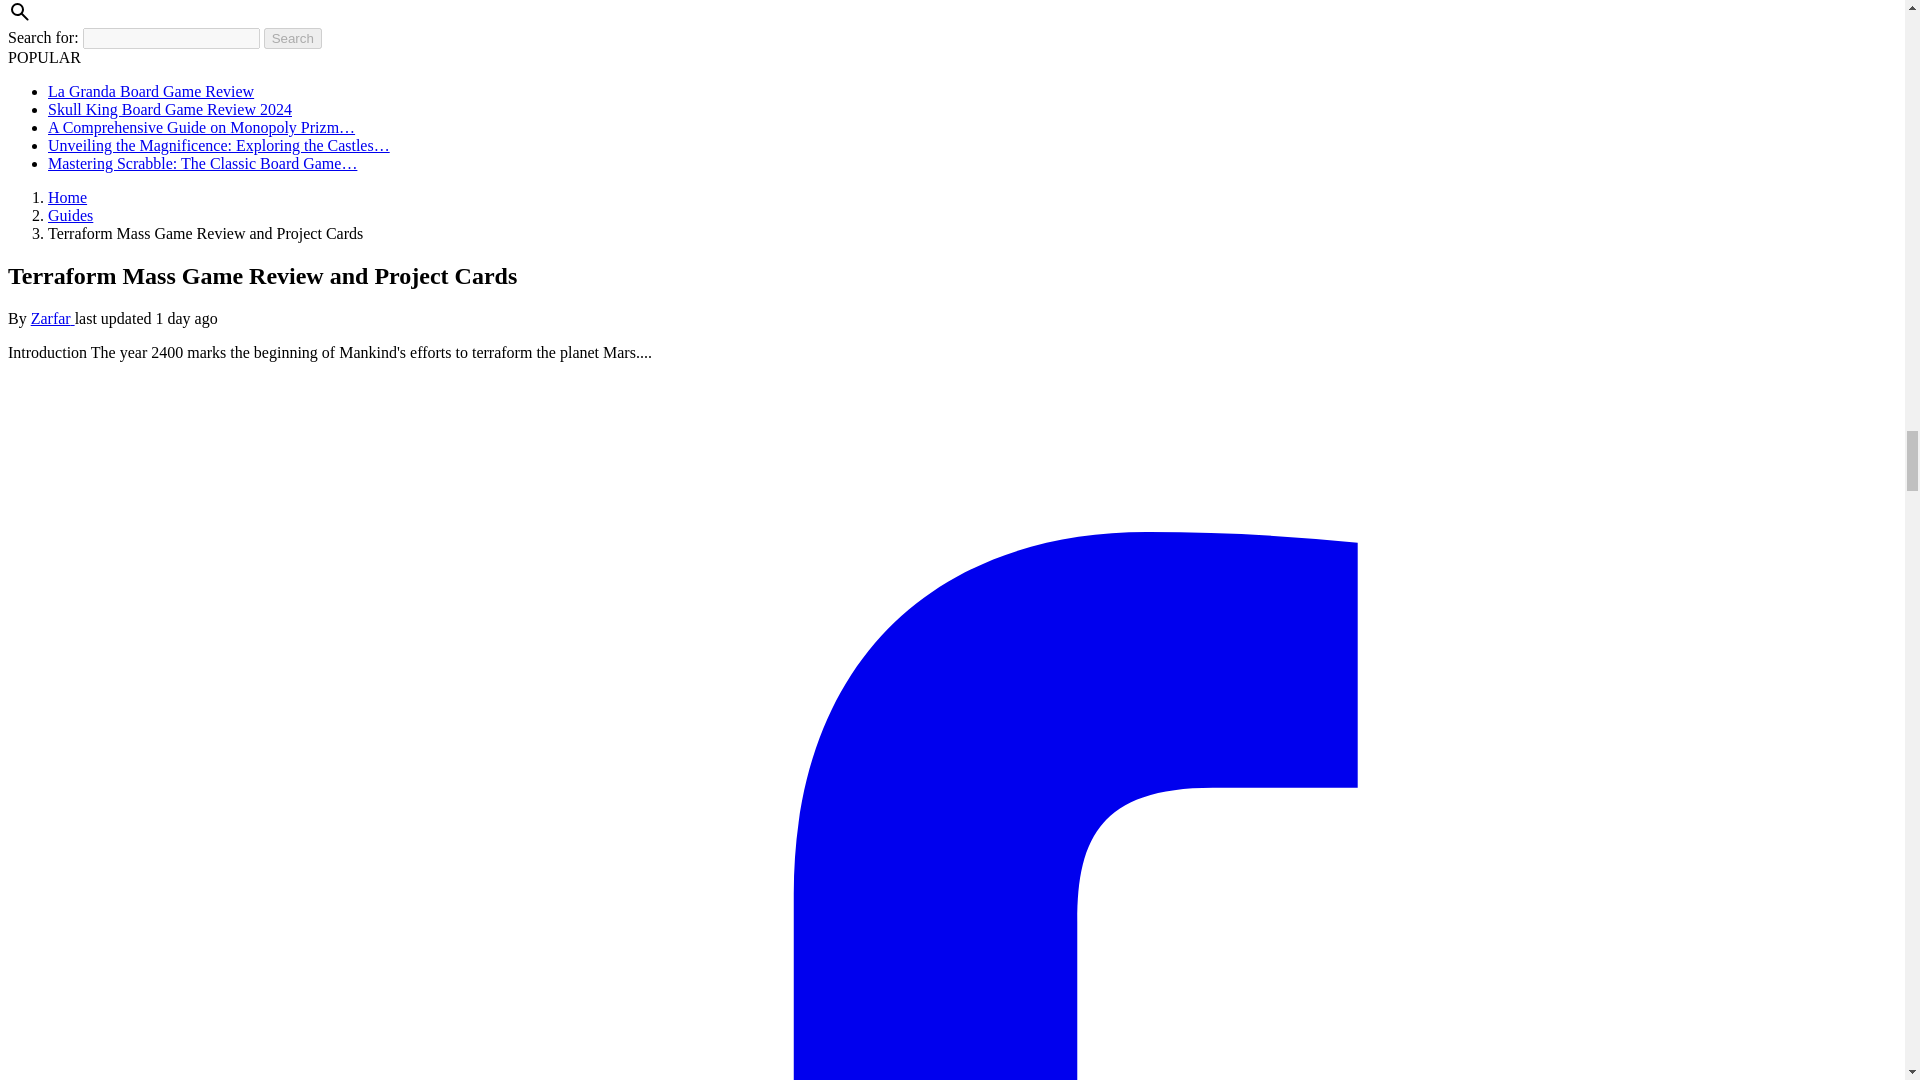 The height and width of the screenshot is (1080, 1920). Describe the element at coordinates (52, 318) in the screenshot. I see `Zarfar` at that location.